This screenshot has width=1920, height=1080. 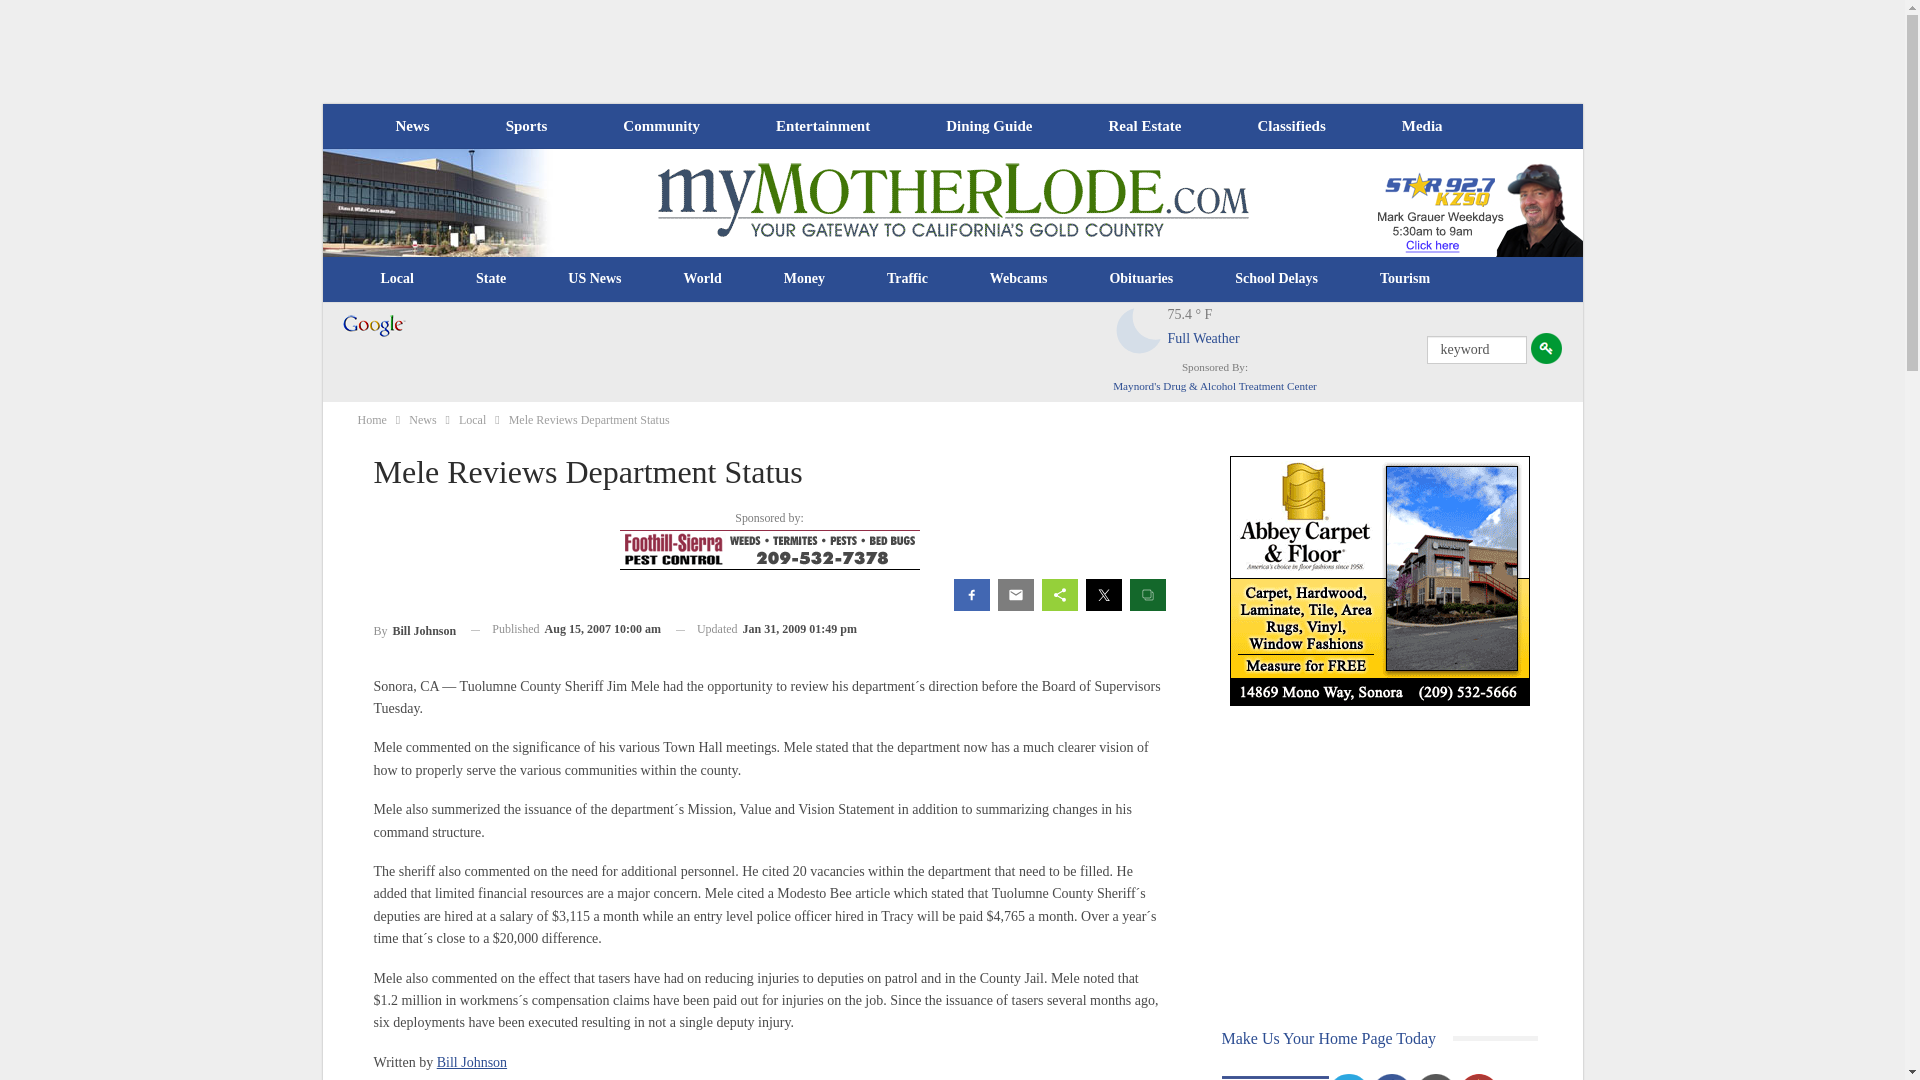 What do you see at coordinates (702, 278) in the screenshot?
I see `World` at bounding box center [702, 278].